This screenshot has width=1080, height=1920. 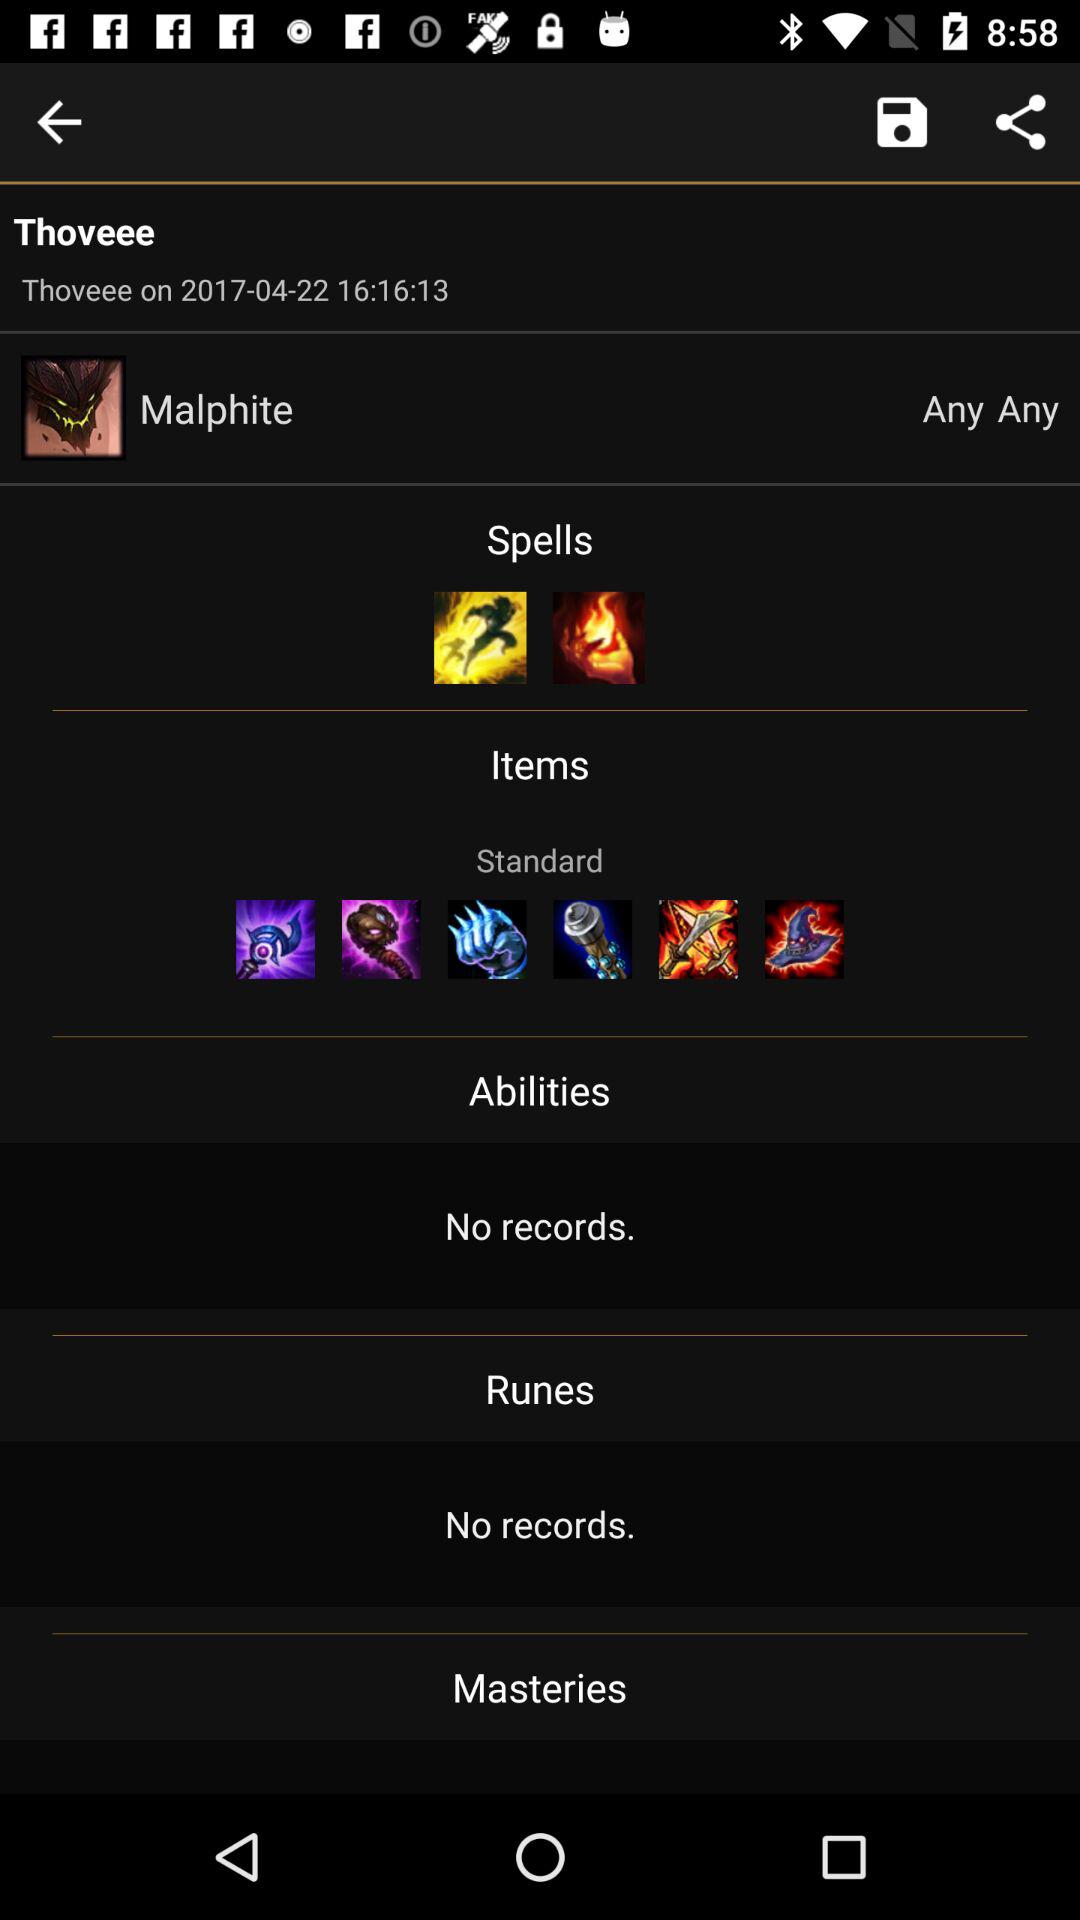 What do you see at coordinates (486, 939) in the screenshot?
I see `press the icon below standard icon` at bounding box center [486, 939].